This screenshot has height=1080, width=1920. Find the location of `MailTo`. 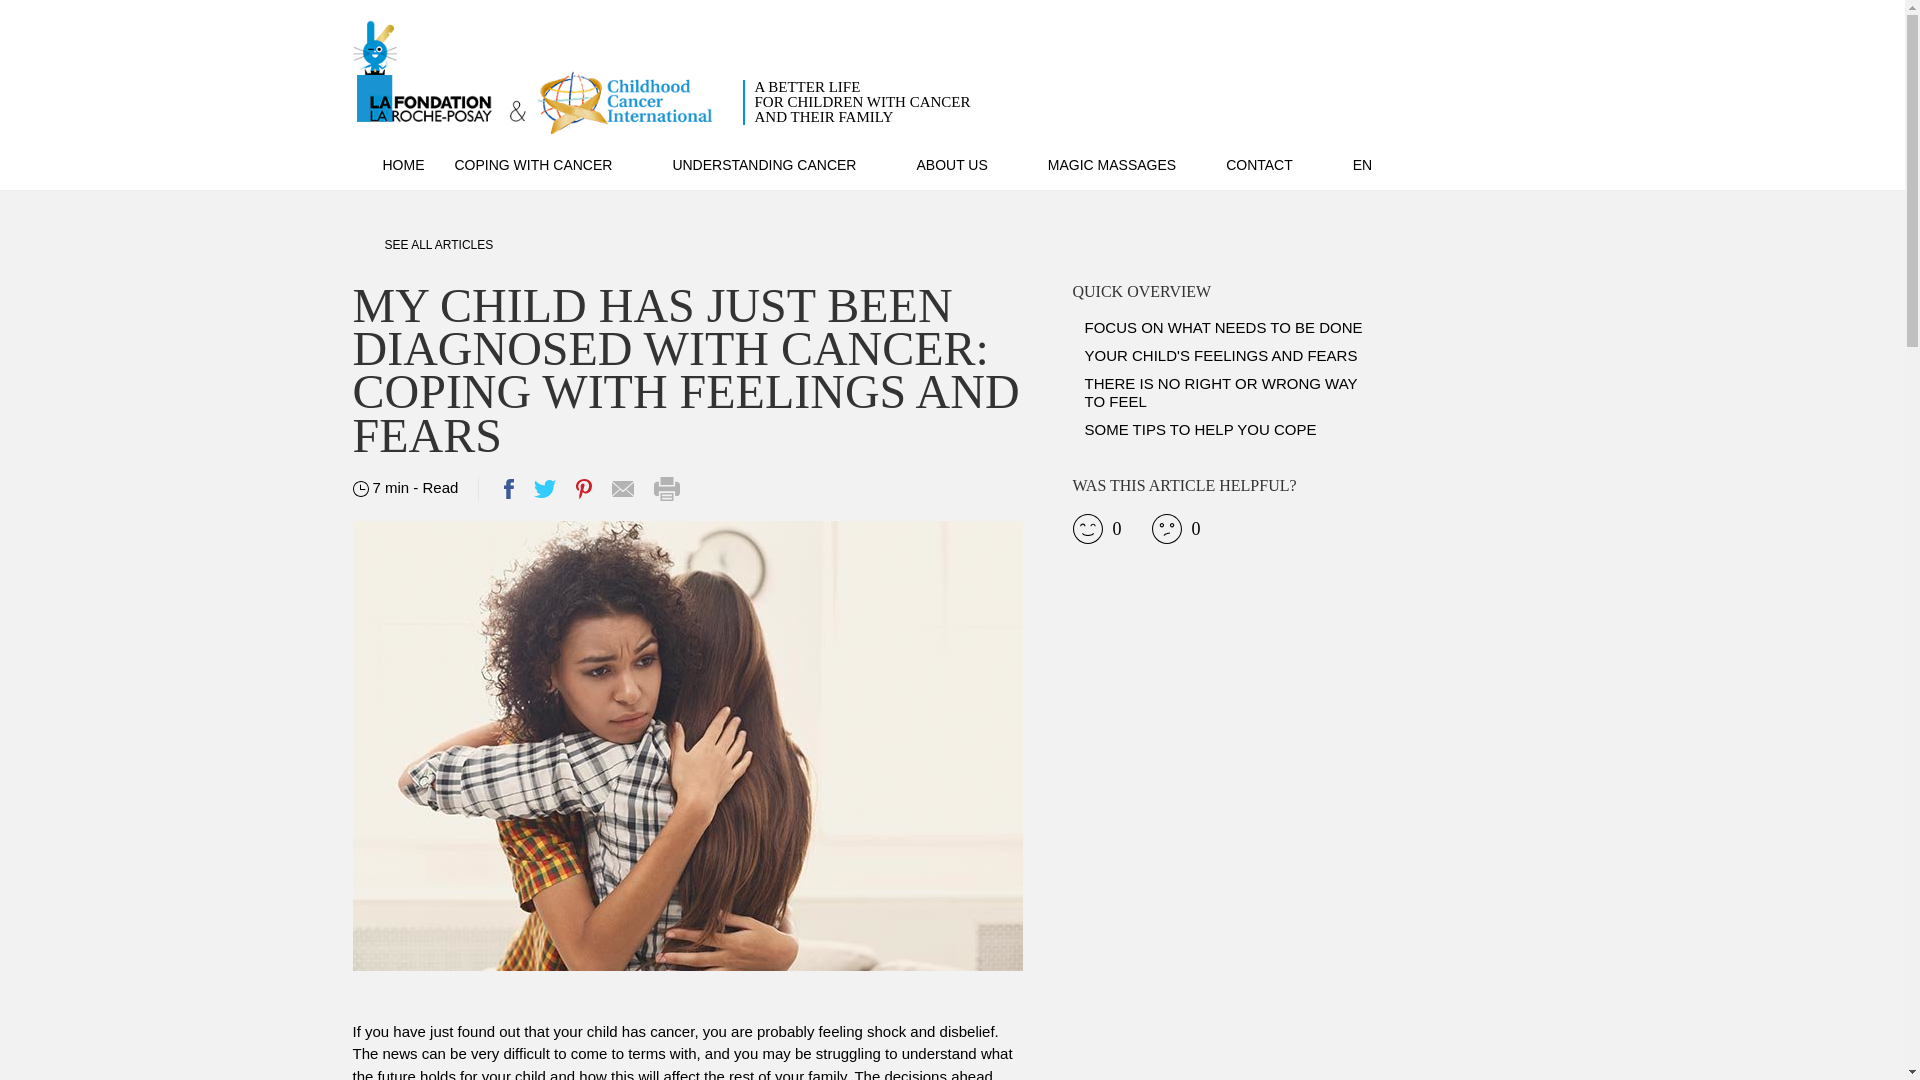

MailTo is located at coordinates (622, 488).